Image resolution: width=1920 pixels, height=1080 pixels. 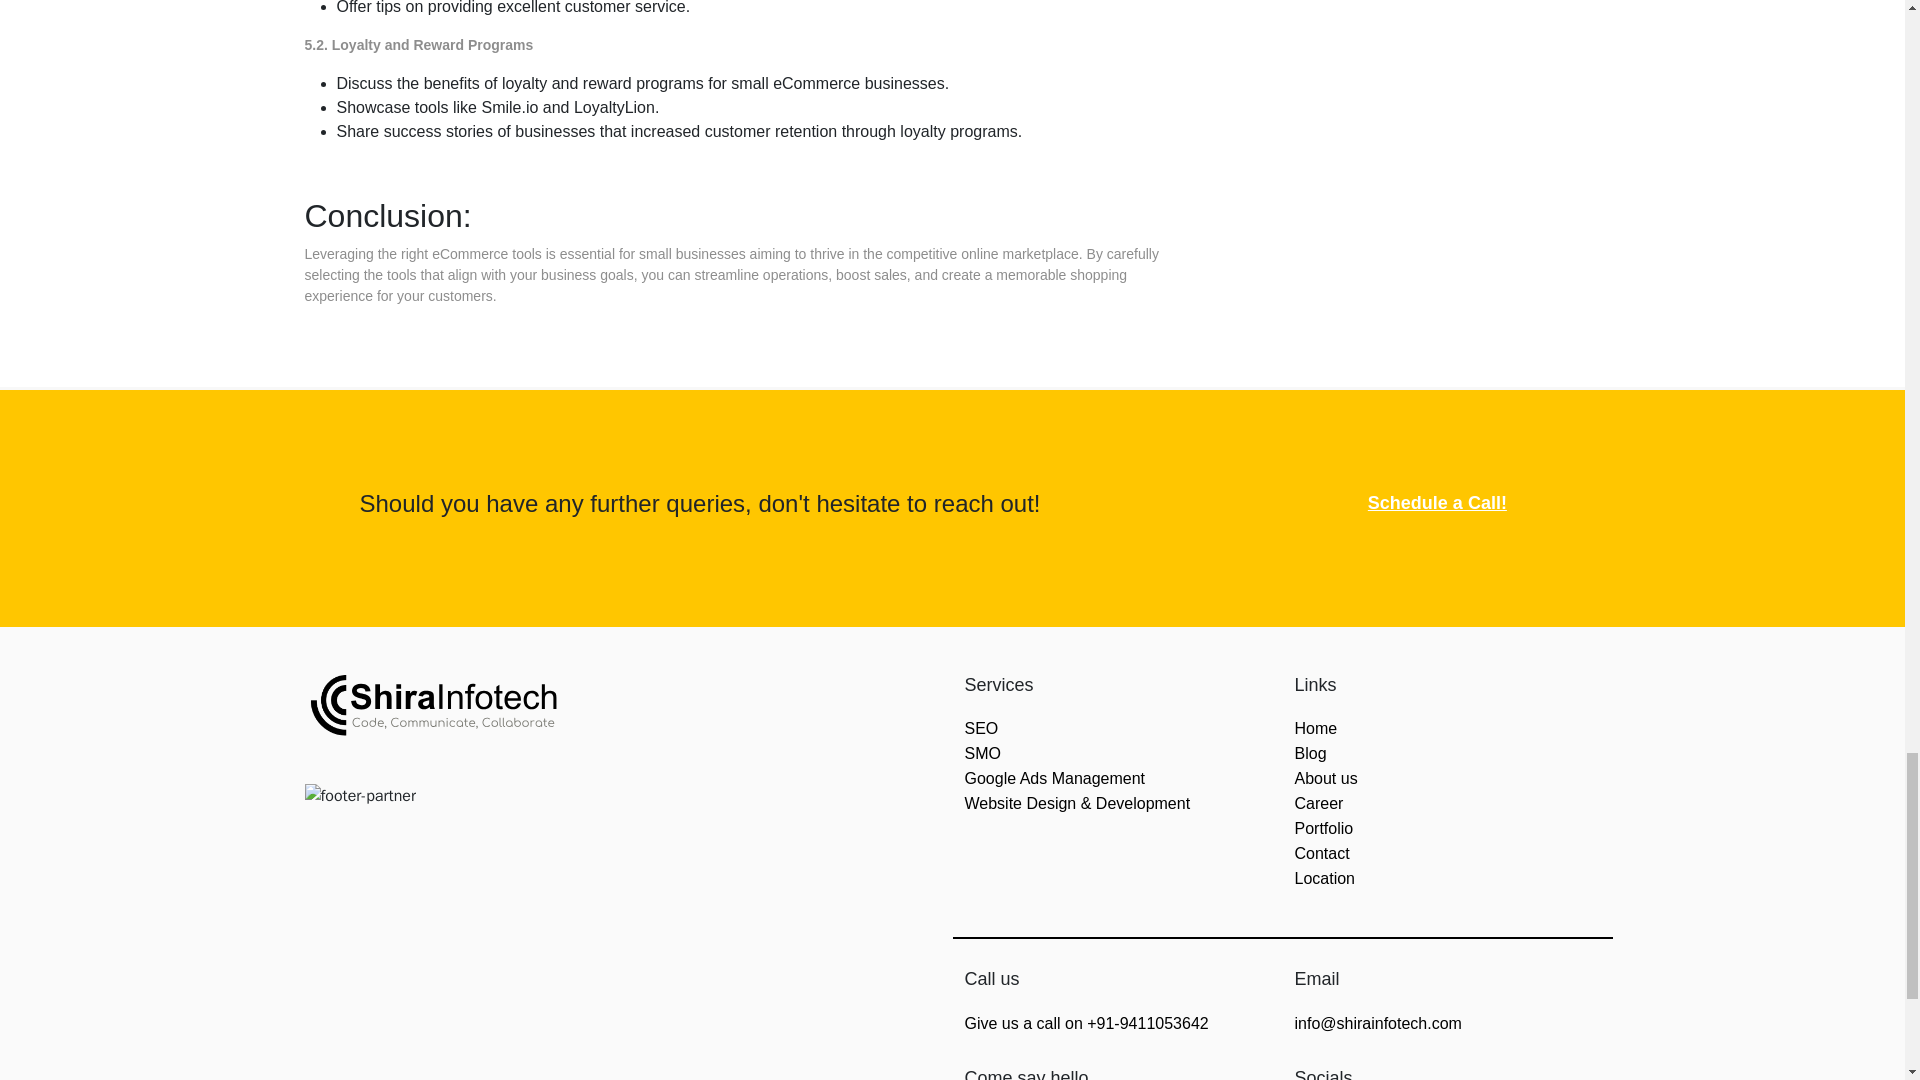 What do you see at coordinates (1437, 502) in the screenshot?
I see `Schedule a Call!` at bounding box center [1437, 502].